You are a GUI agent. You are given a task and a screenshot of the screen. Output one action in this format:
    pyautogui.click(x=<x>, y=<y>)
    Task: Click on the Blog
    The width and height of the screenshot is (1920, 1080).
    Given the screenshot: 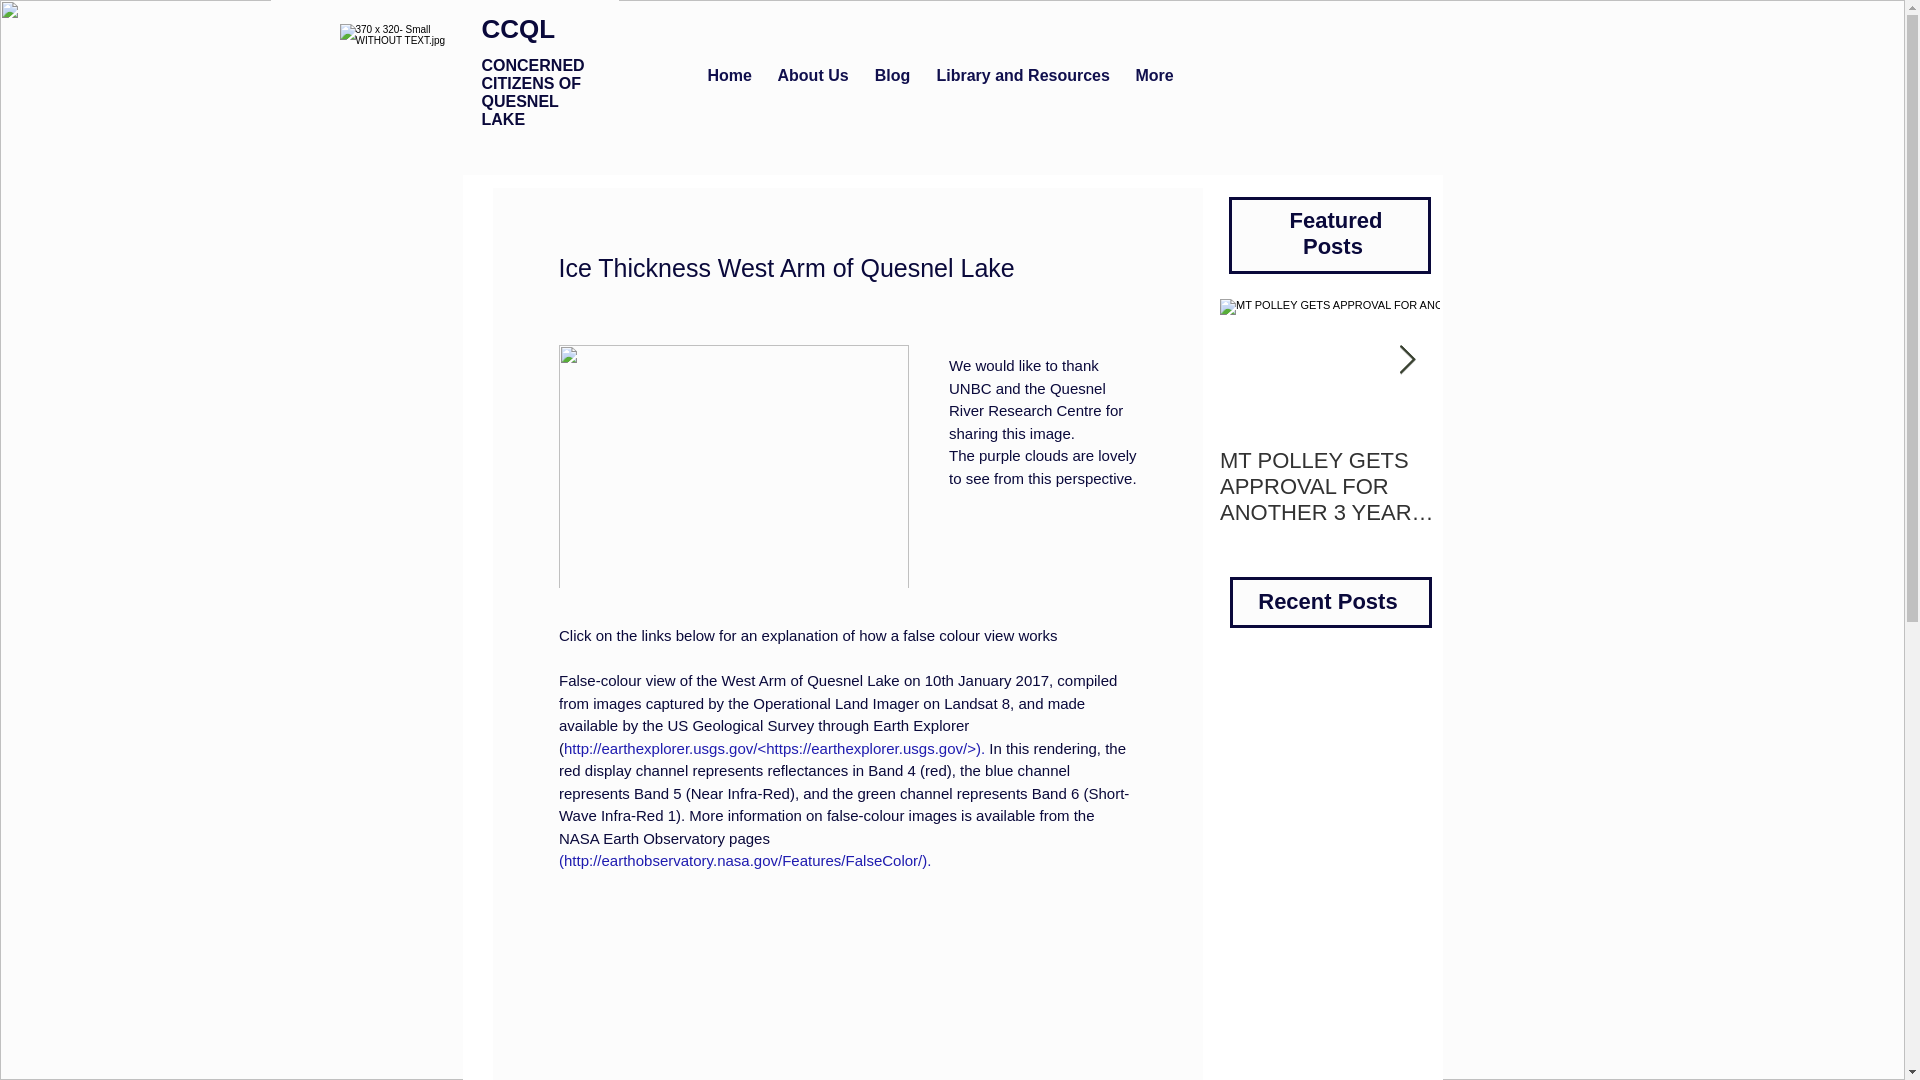 What is the action you would take?
    pyautogui.click(x=892, y=75)
    